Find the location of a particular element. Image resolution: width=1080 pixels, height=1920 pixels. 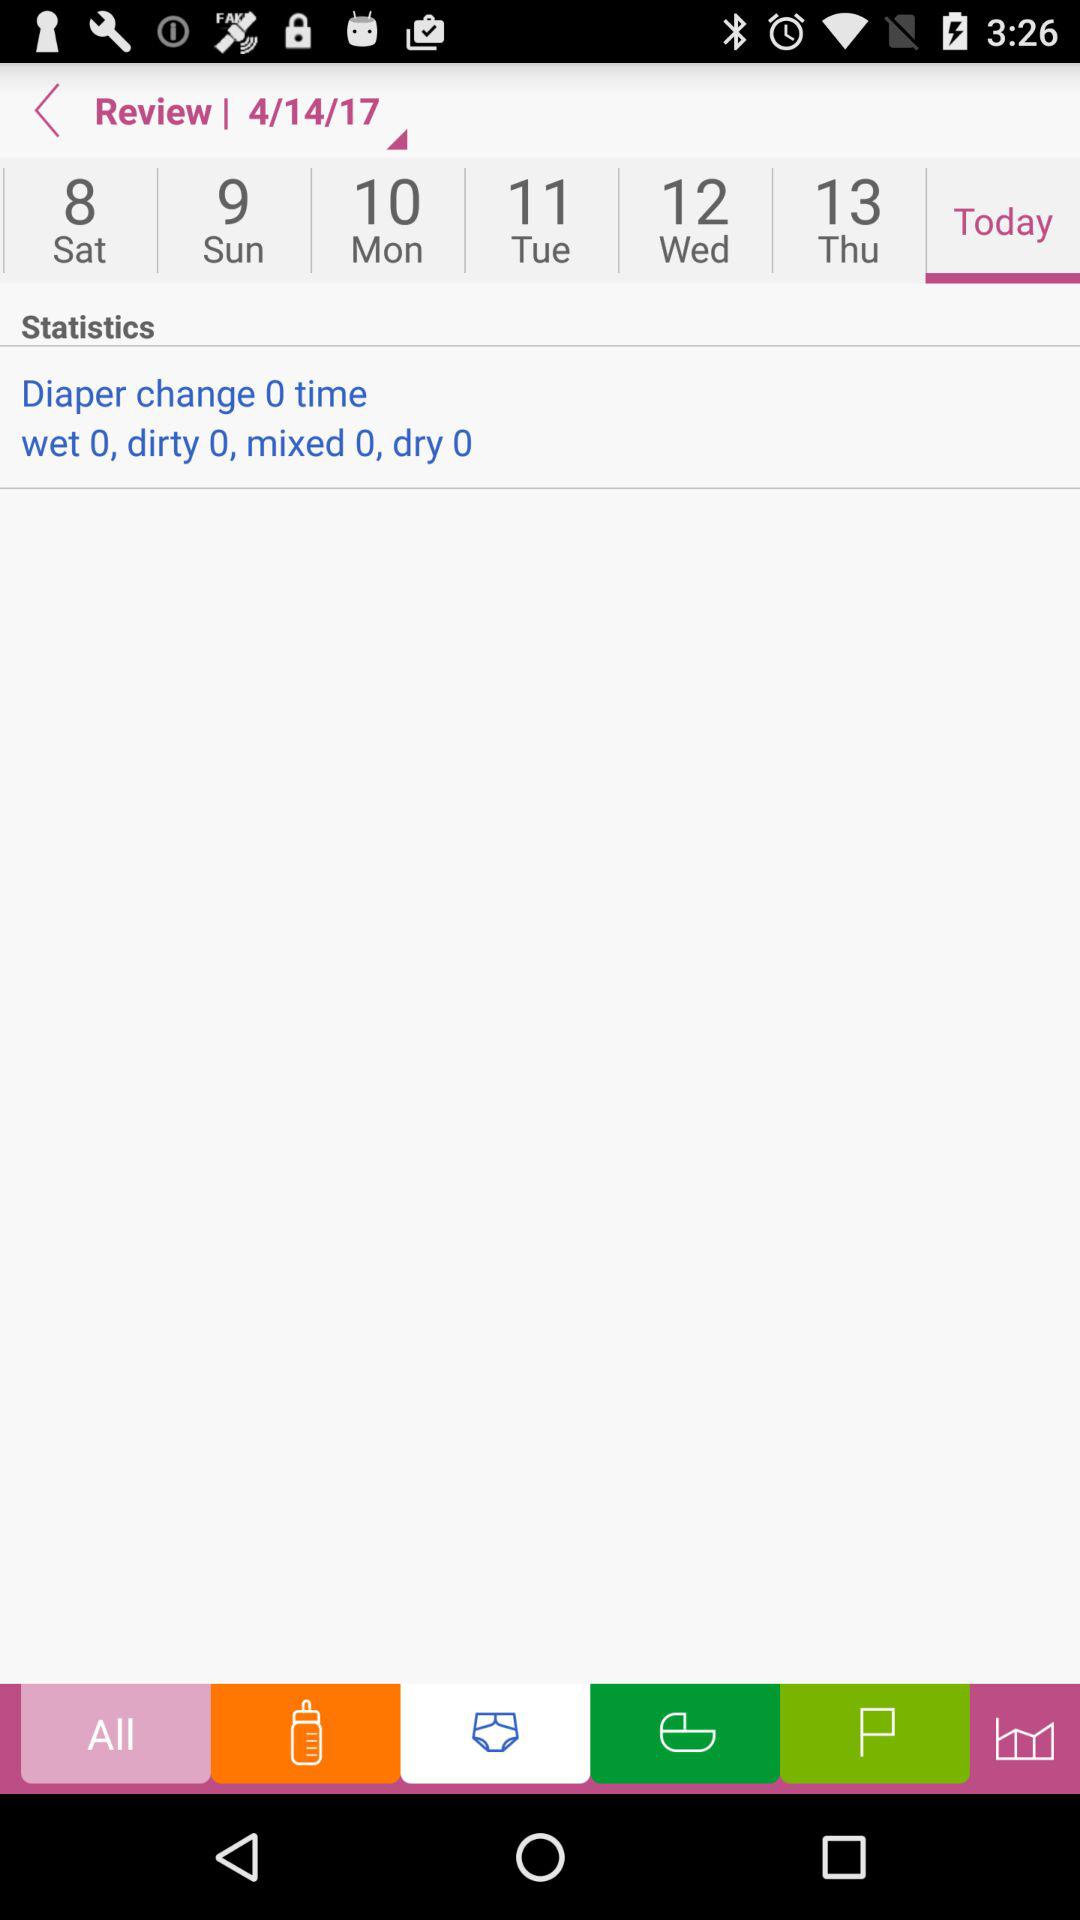

report this viodio is located at coordinates (874, 1738).